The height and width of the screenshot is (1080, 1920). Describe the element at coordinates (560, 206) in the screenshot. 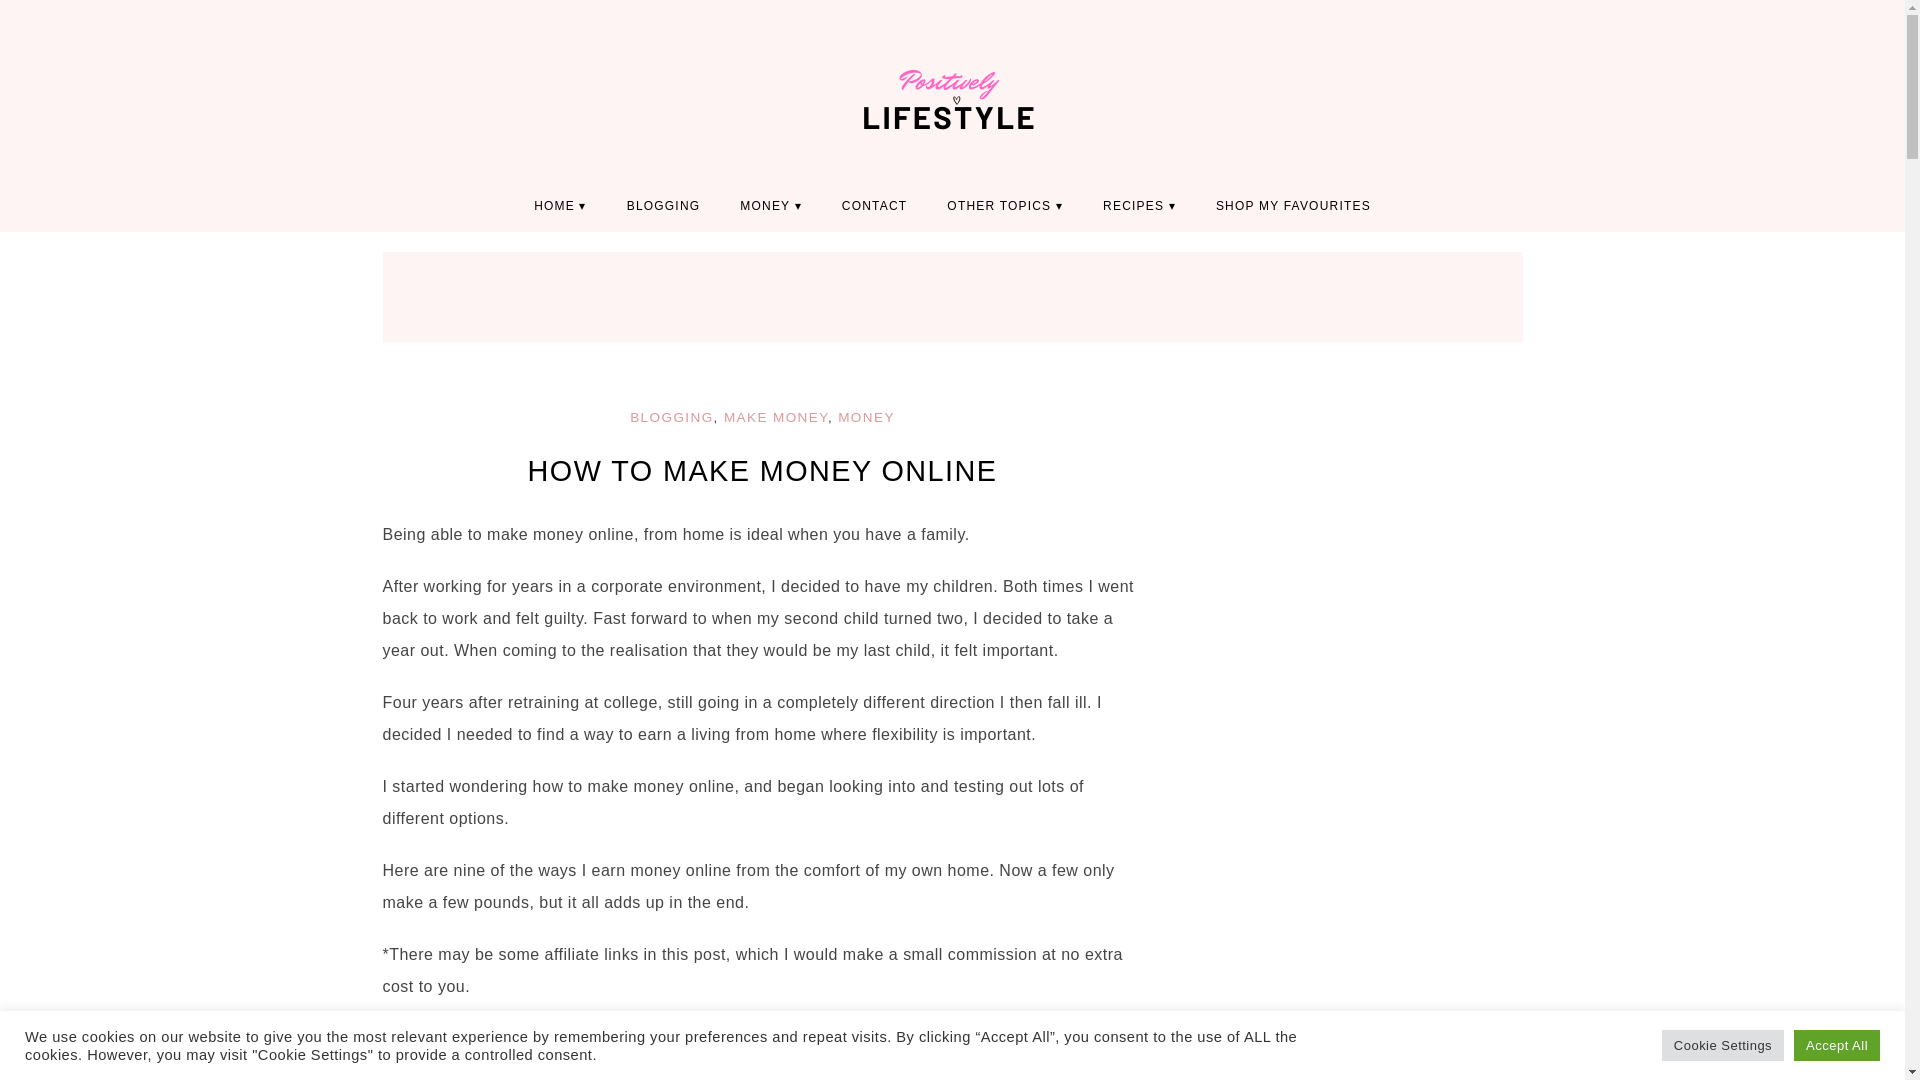

I see `HOME` at that location.